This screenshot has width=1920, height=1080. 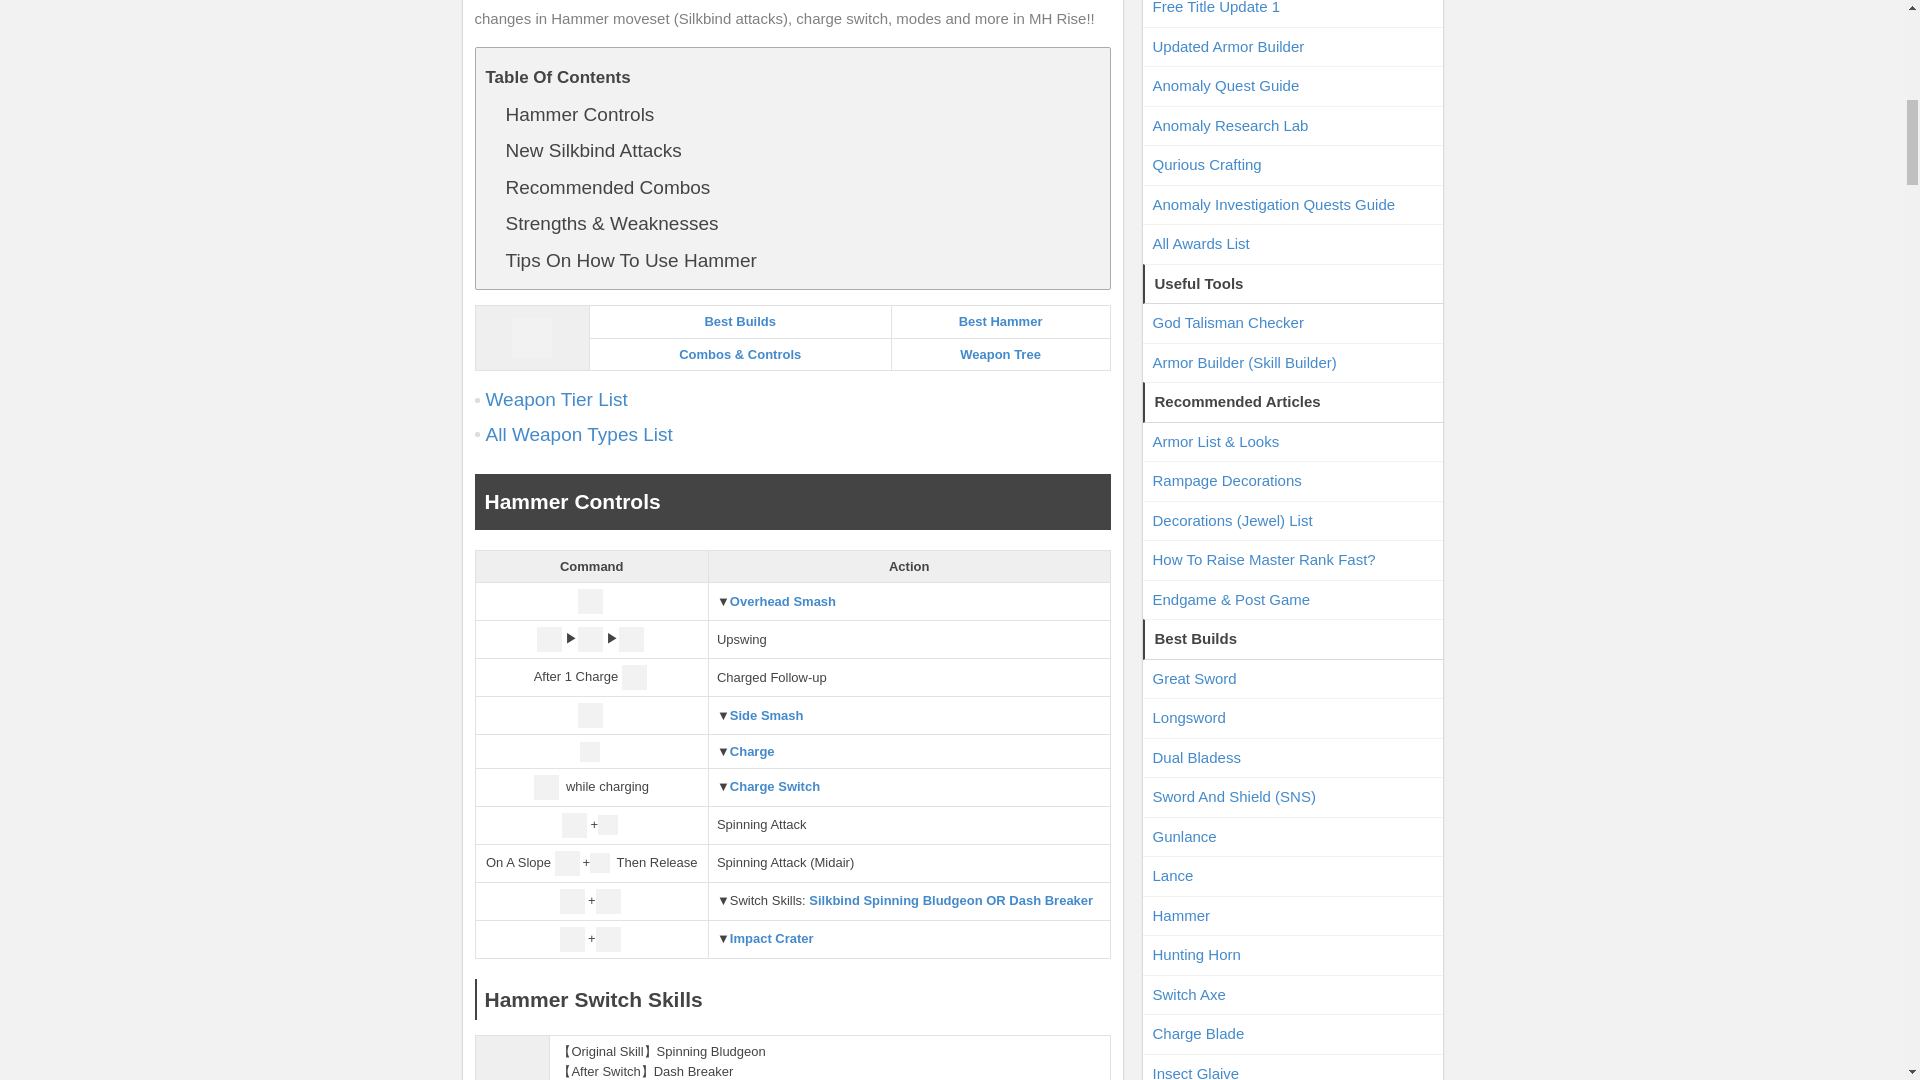 What do you see at coordinates (631, 260) in the screenshot?
I see `Tips On How To Use Hammer` at bounding box center [631, 260].